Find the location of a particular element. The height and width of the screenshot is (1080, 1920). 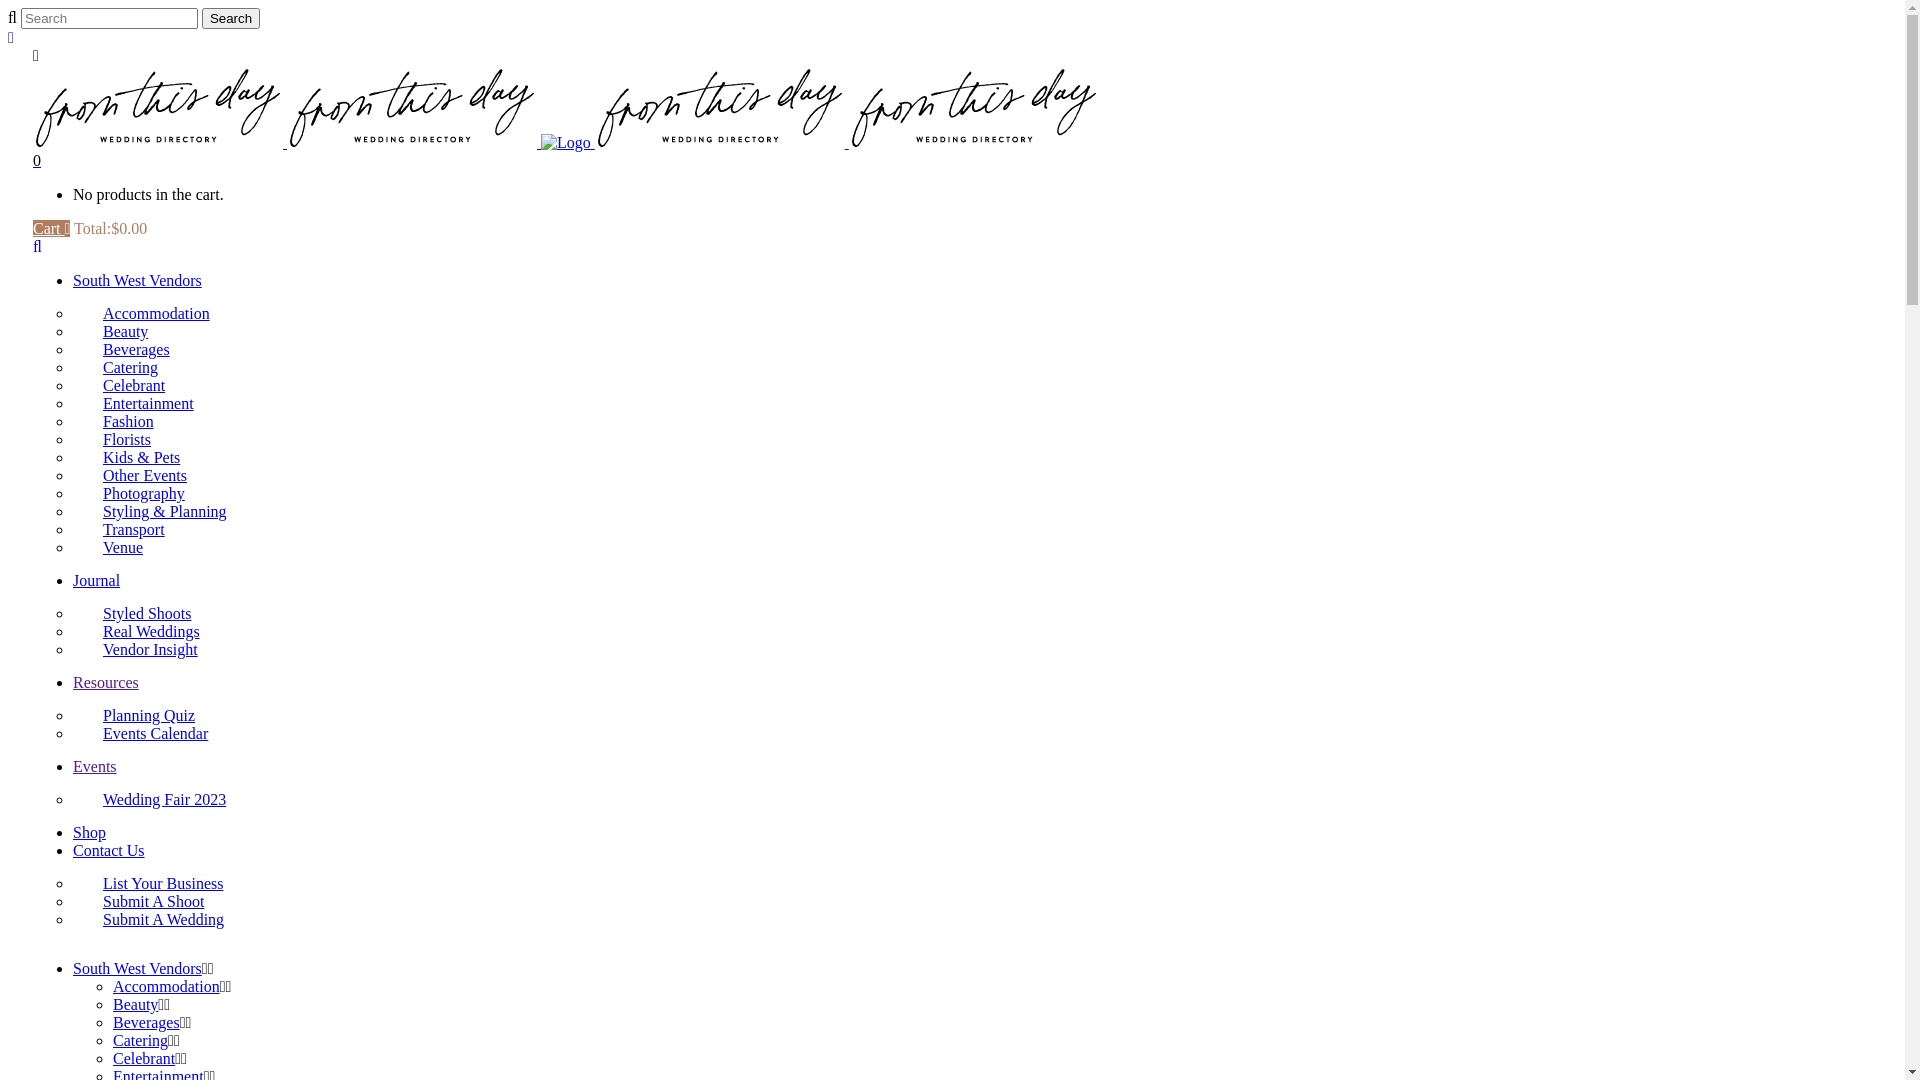

Planning Quiz is located at coordinates (134, 716).